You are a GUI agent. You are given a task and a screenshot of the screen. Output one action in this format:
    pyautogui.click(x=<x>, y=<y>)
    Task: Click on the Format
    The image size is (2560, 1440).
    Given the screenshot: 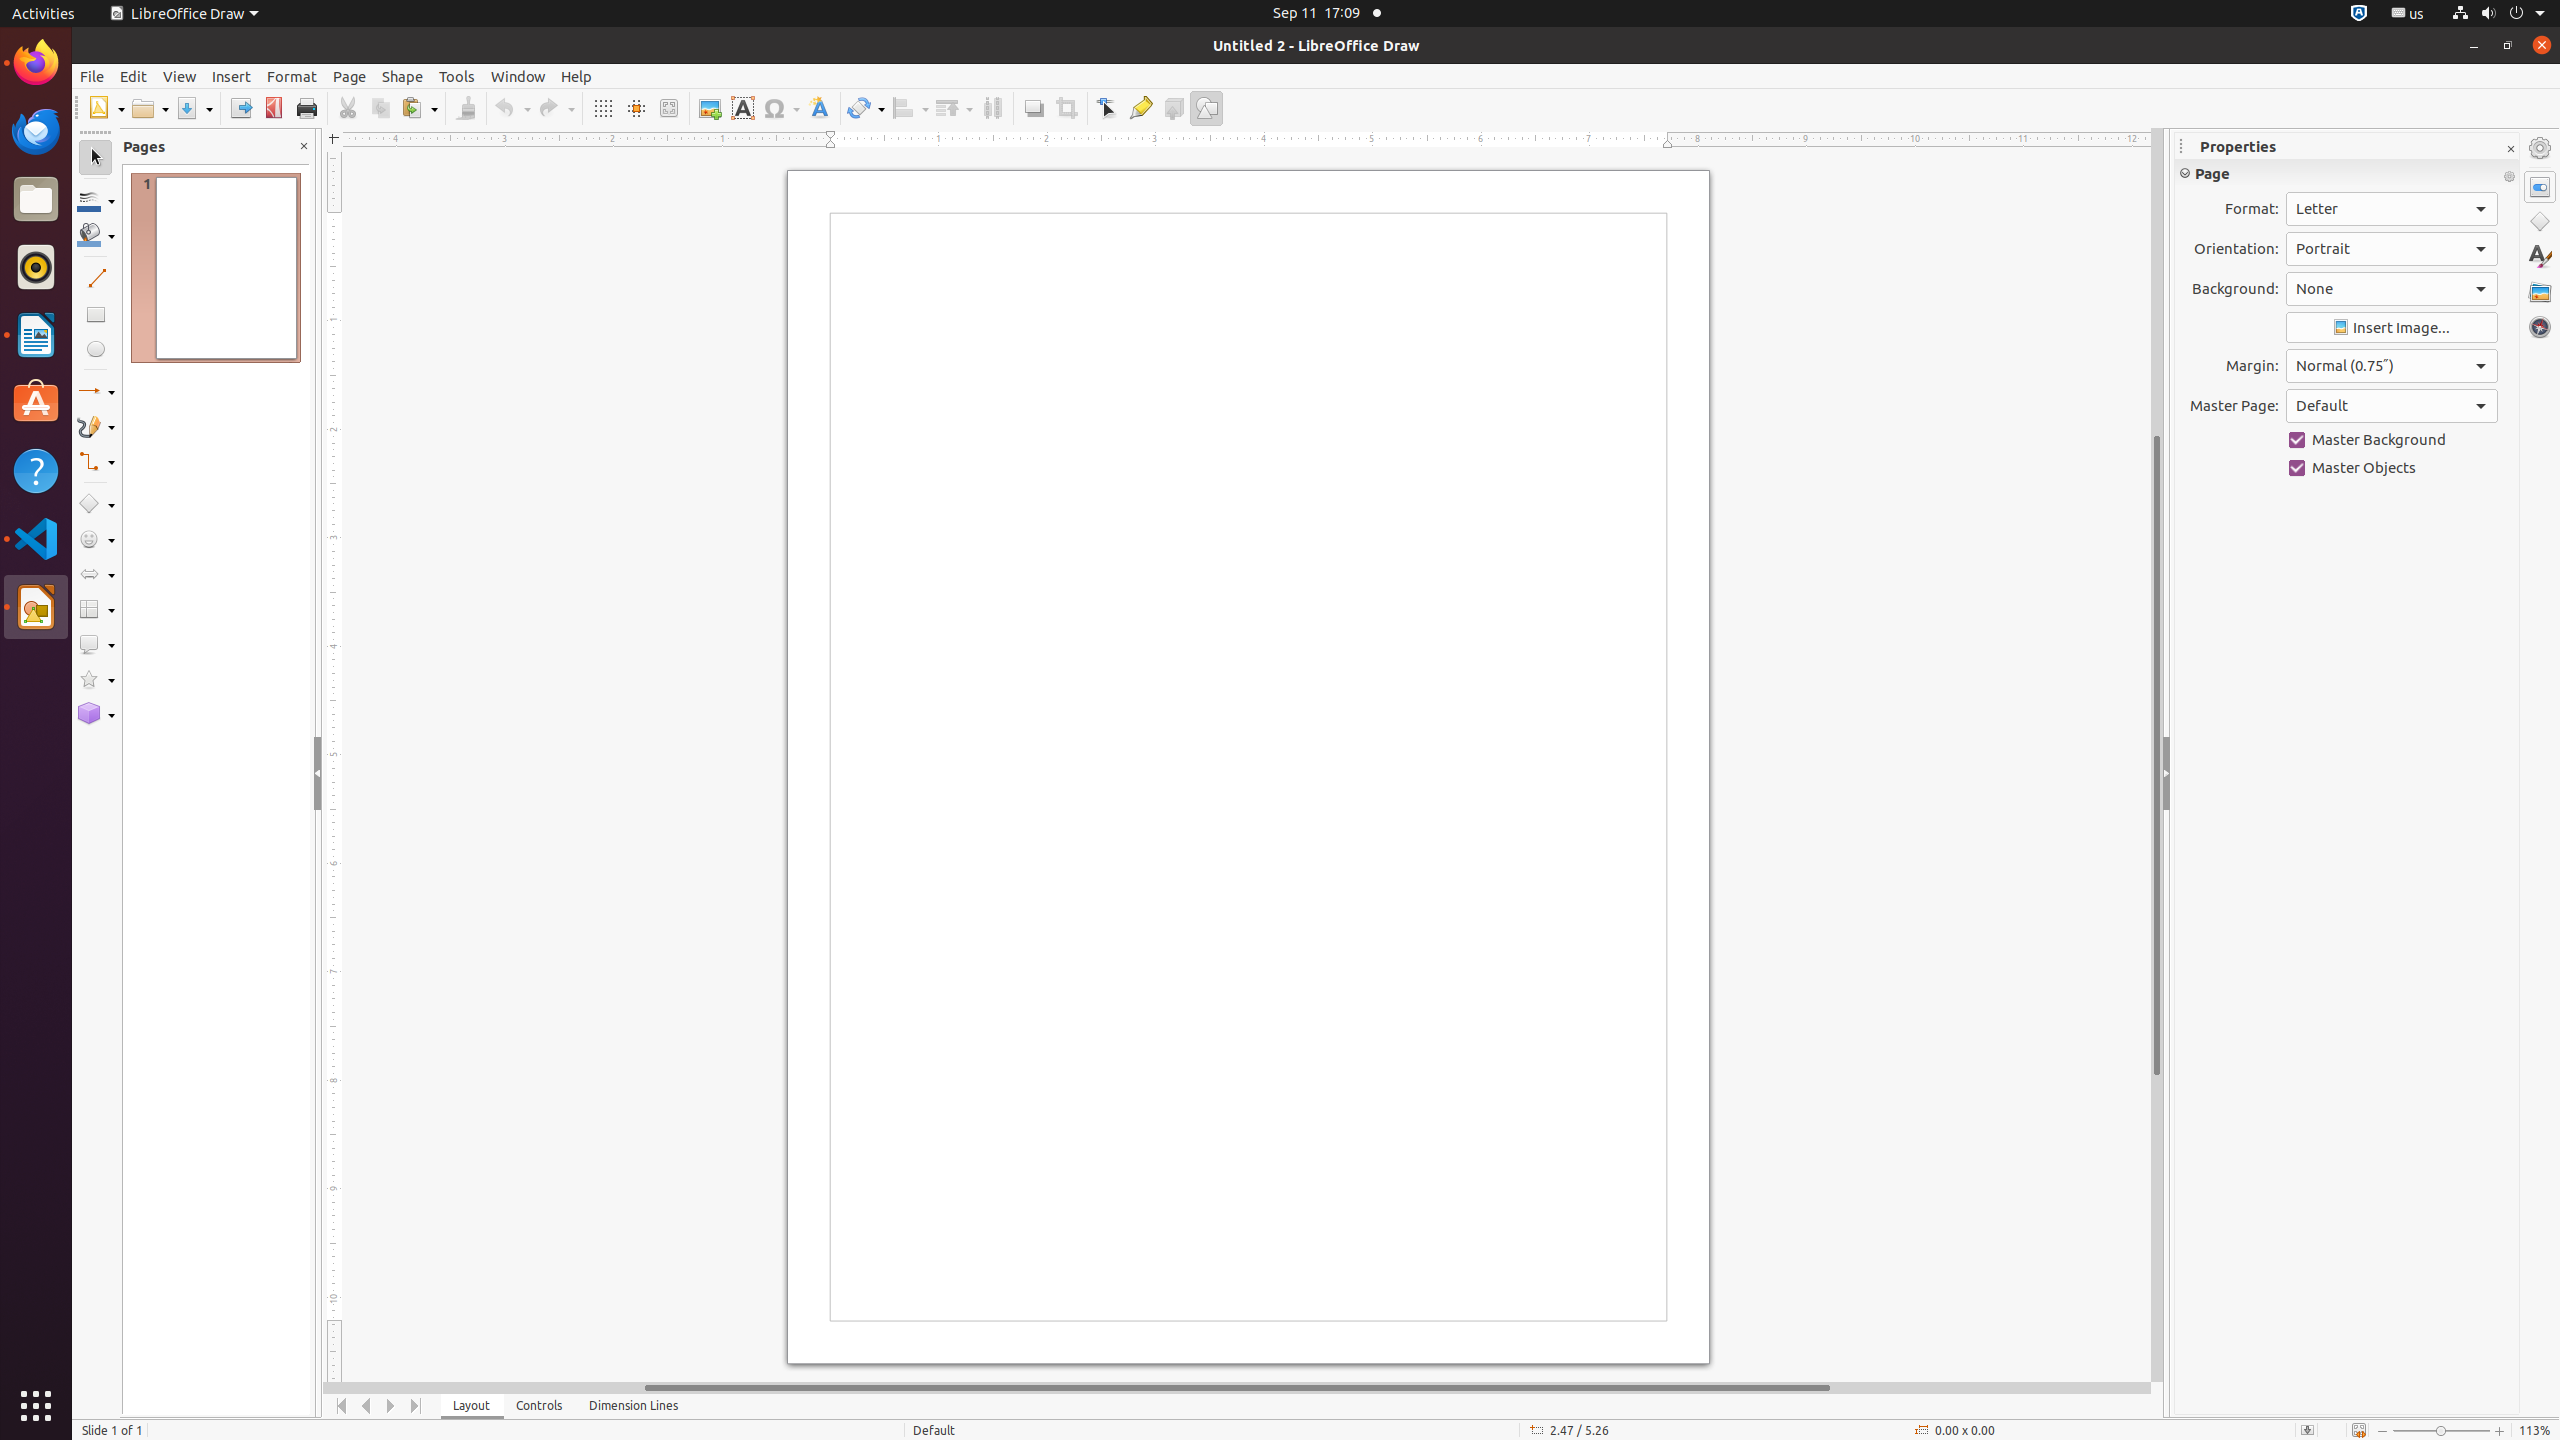 What is the action you would take?
    pyautogui.click(x=292, y=76)
    